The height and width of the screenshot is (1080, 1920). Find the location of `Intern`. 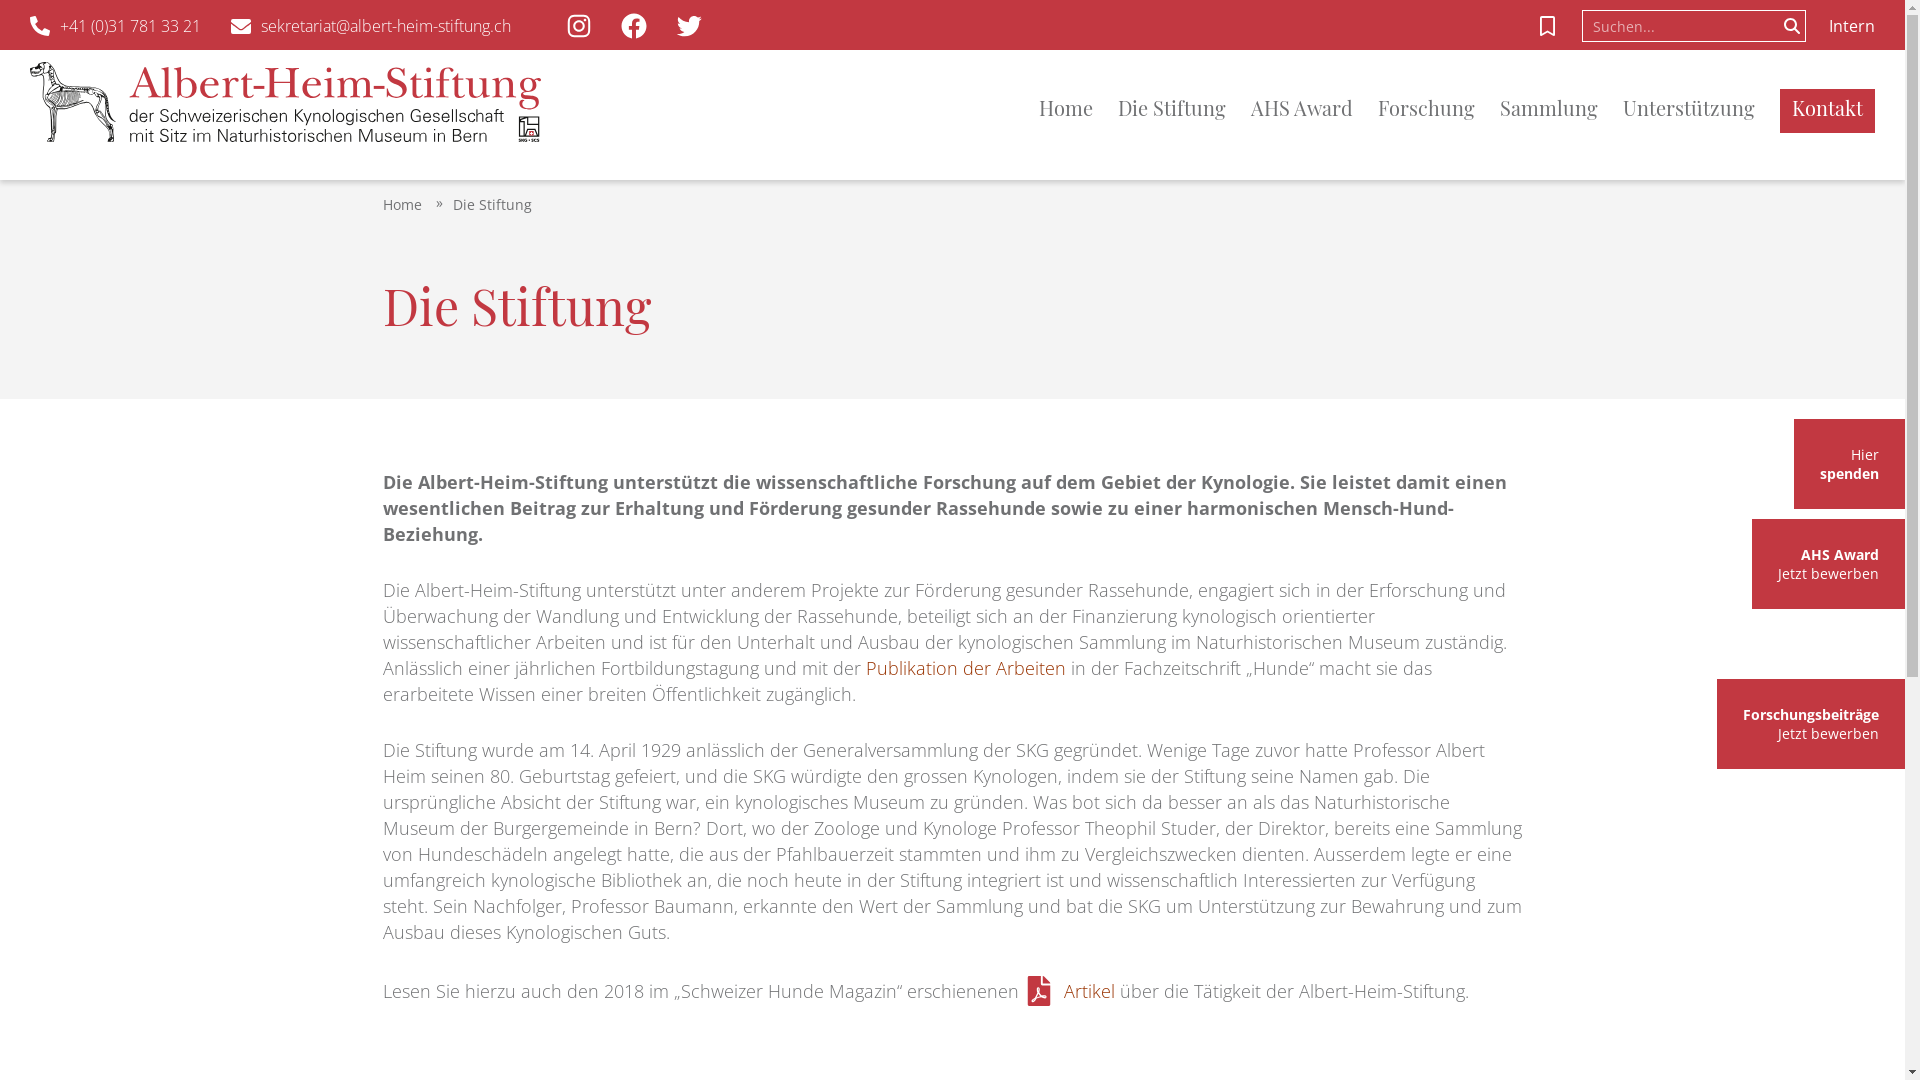

Intern is located at coordinates (1852, 26).